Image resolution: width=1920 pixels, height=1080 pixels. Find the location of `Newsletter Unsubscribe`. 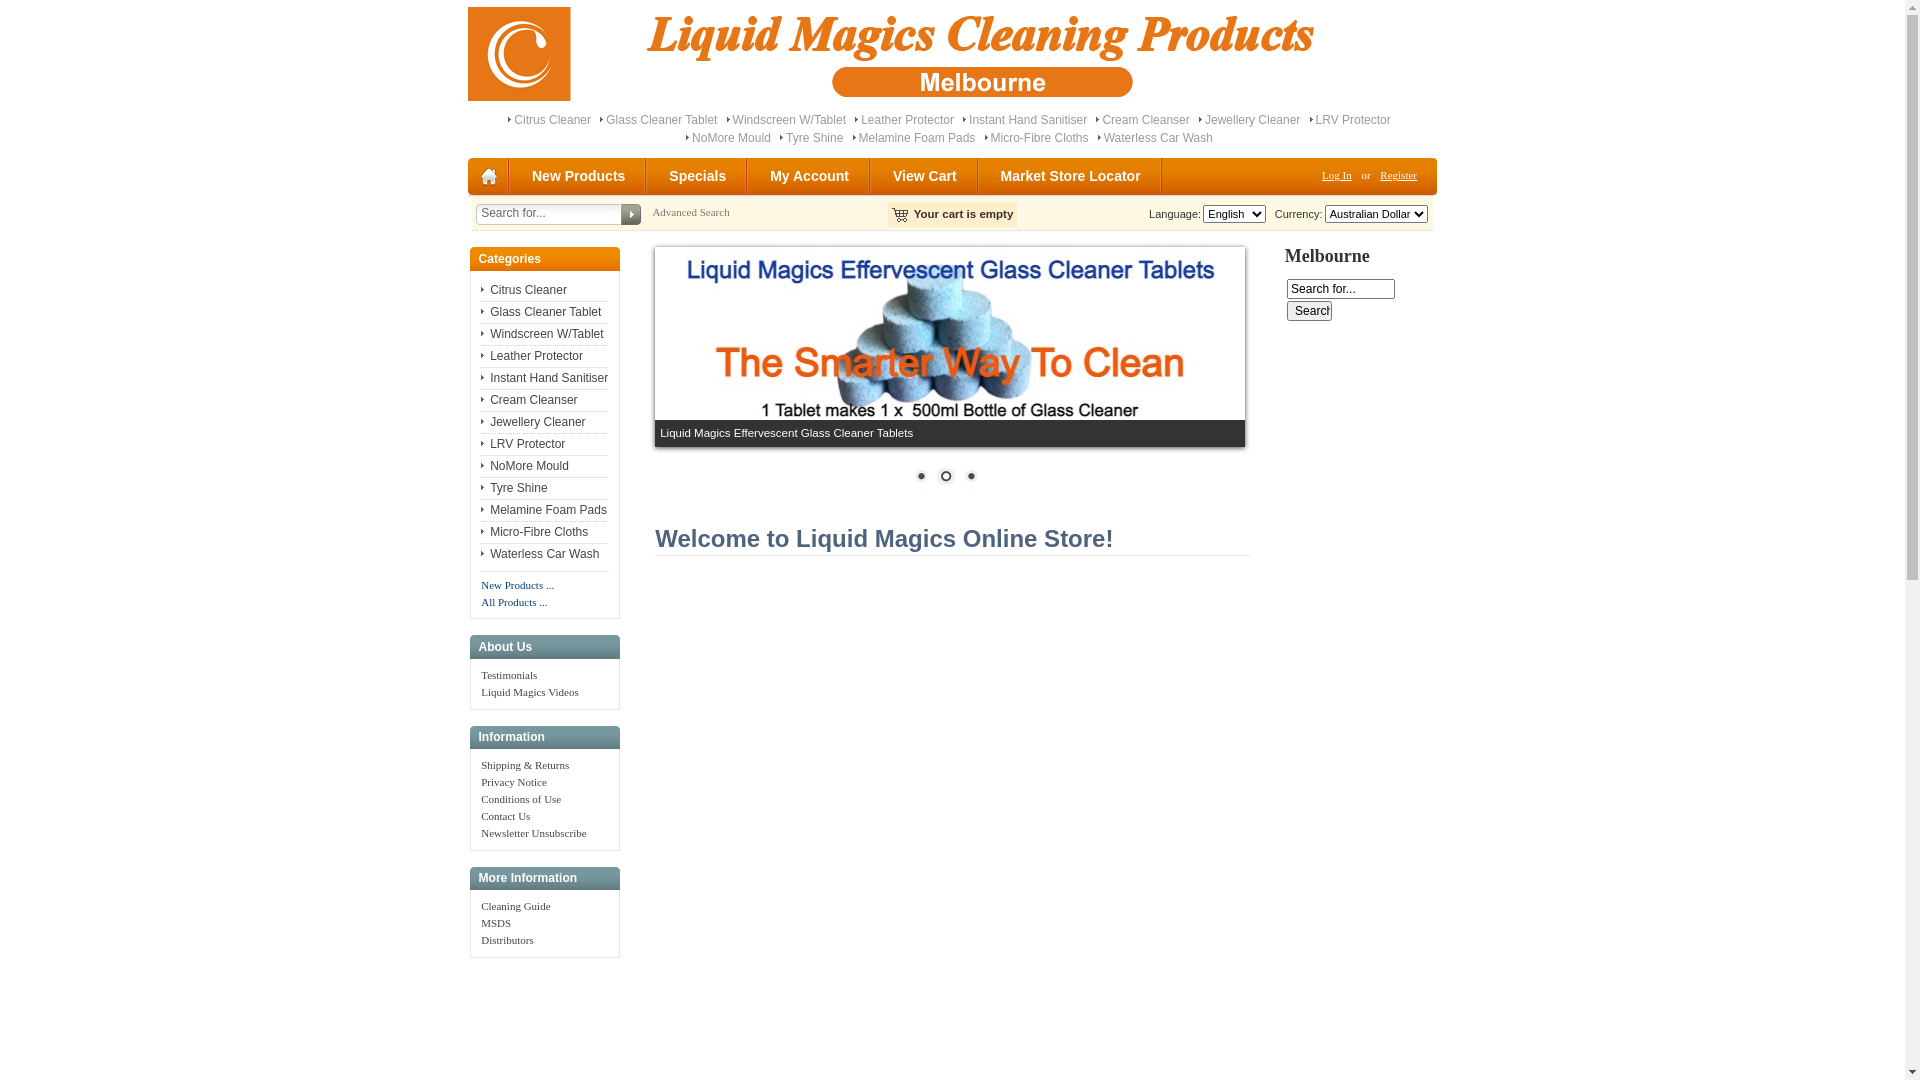

Newsletter Unsubscribe is located at coordinates (534, 833).